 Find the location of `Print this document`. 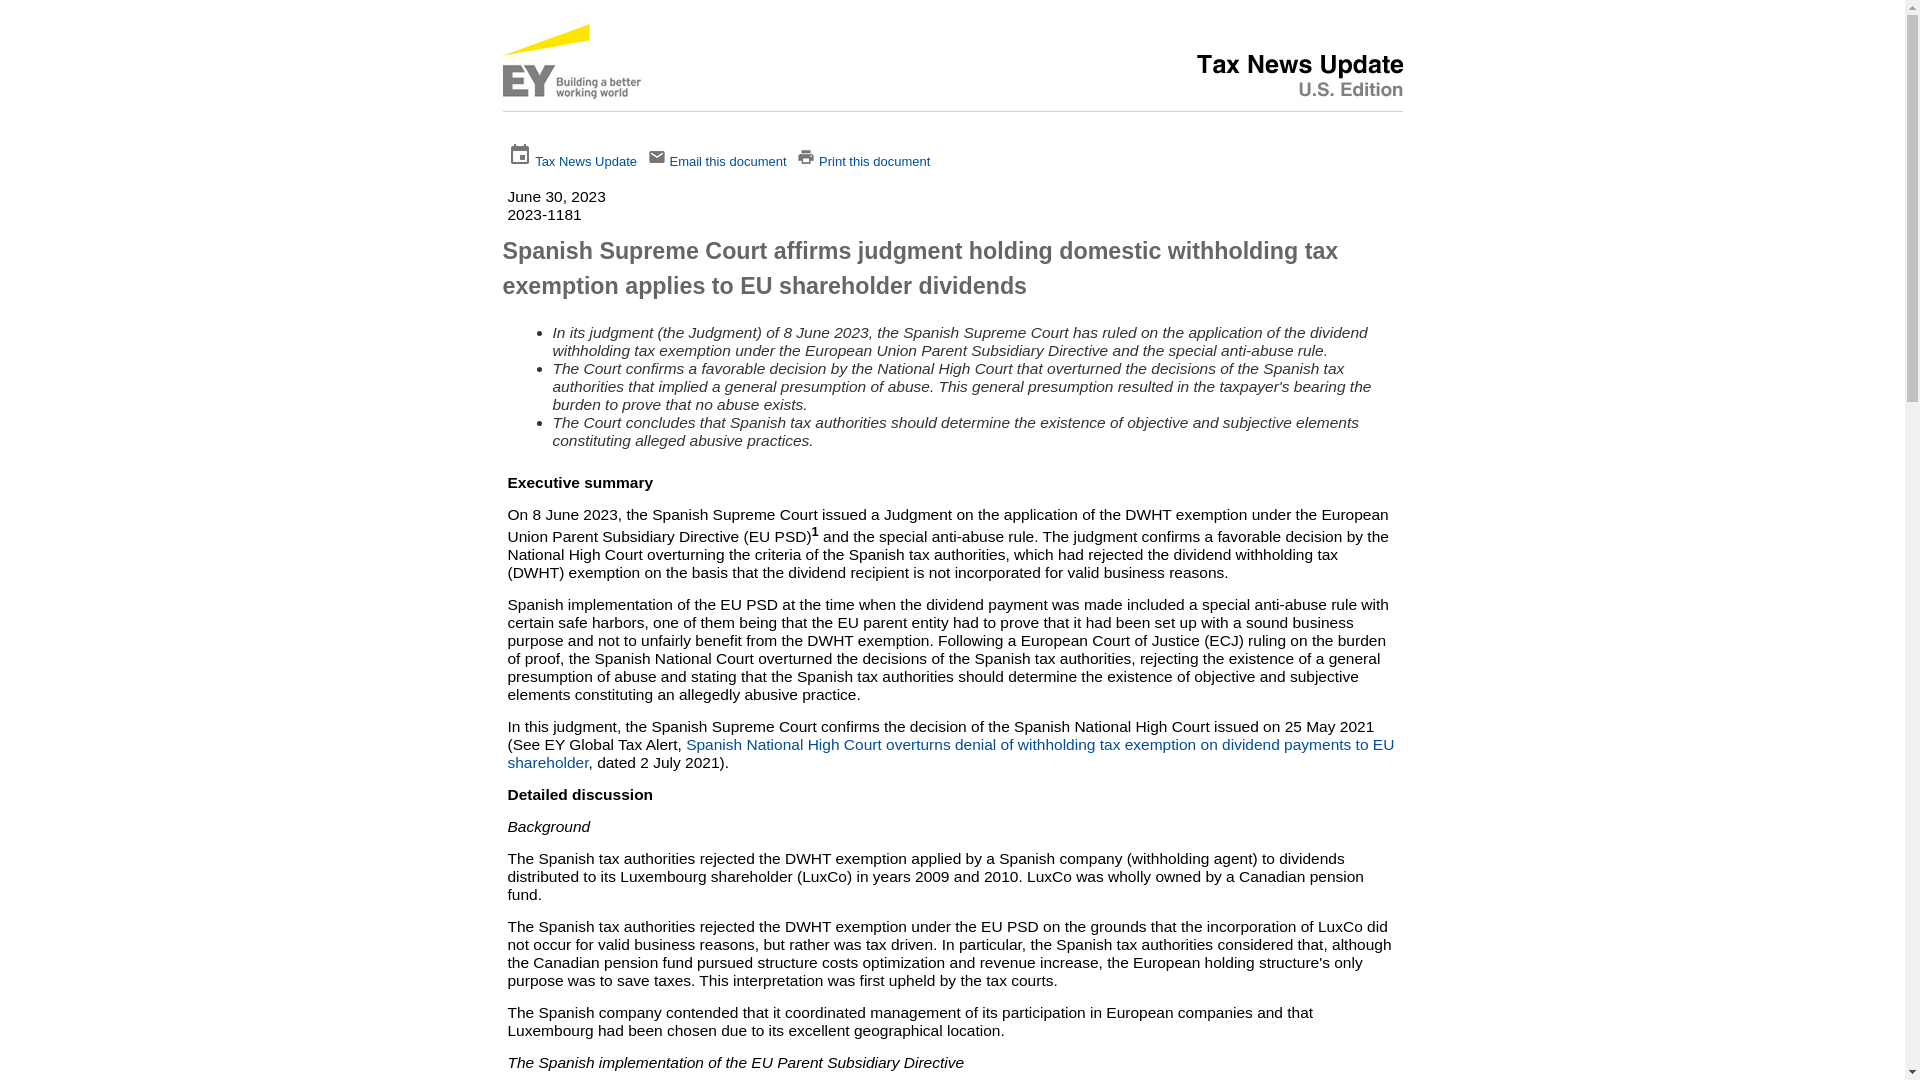

Print this document is located at coordinates (874, 161).